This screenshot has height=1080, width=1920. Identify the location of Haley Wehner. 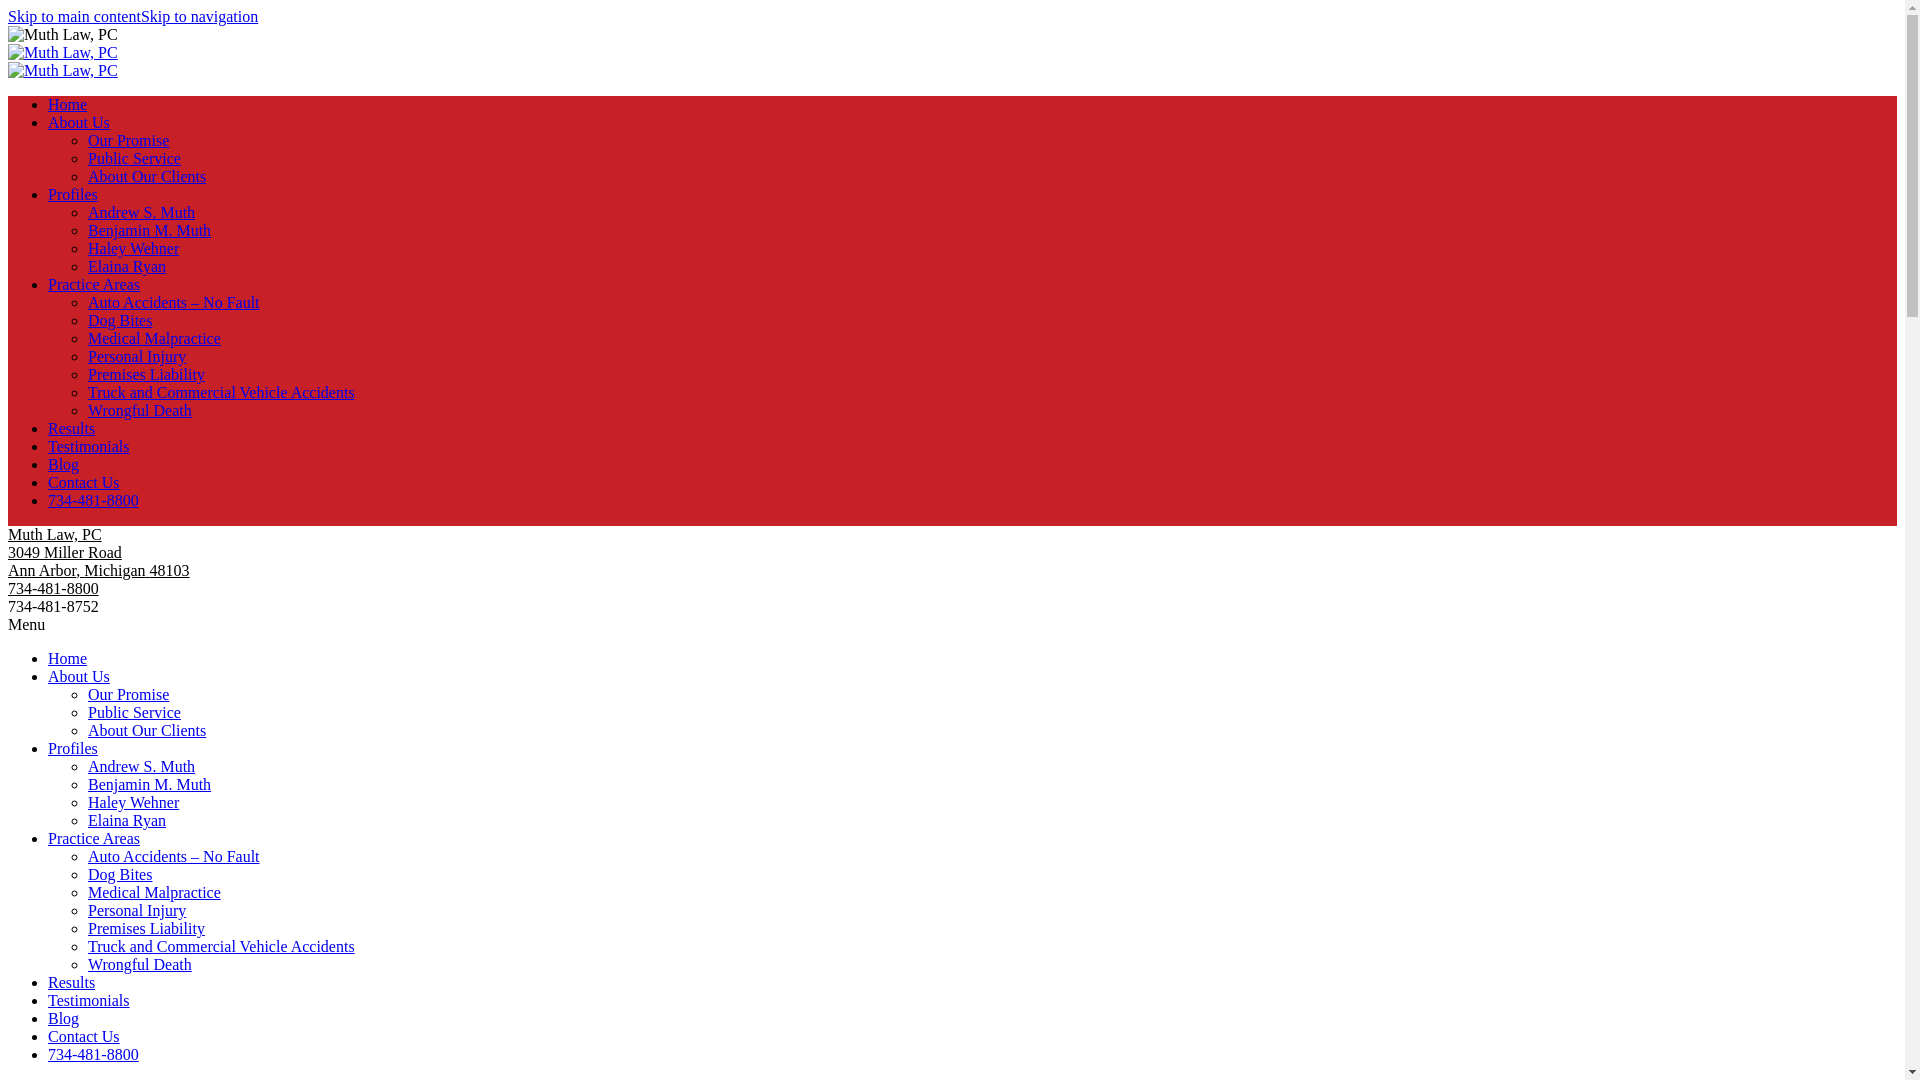
(133, 802).